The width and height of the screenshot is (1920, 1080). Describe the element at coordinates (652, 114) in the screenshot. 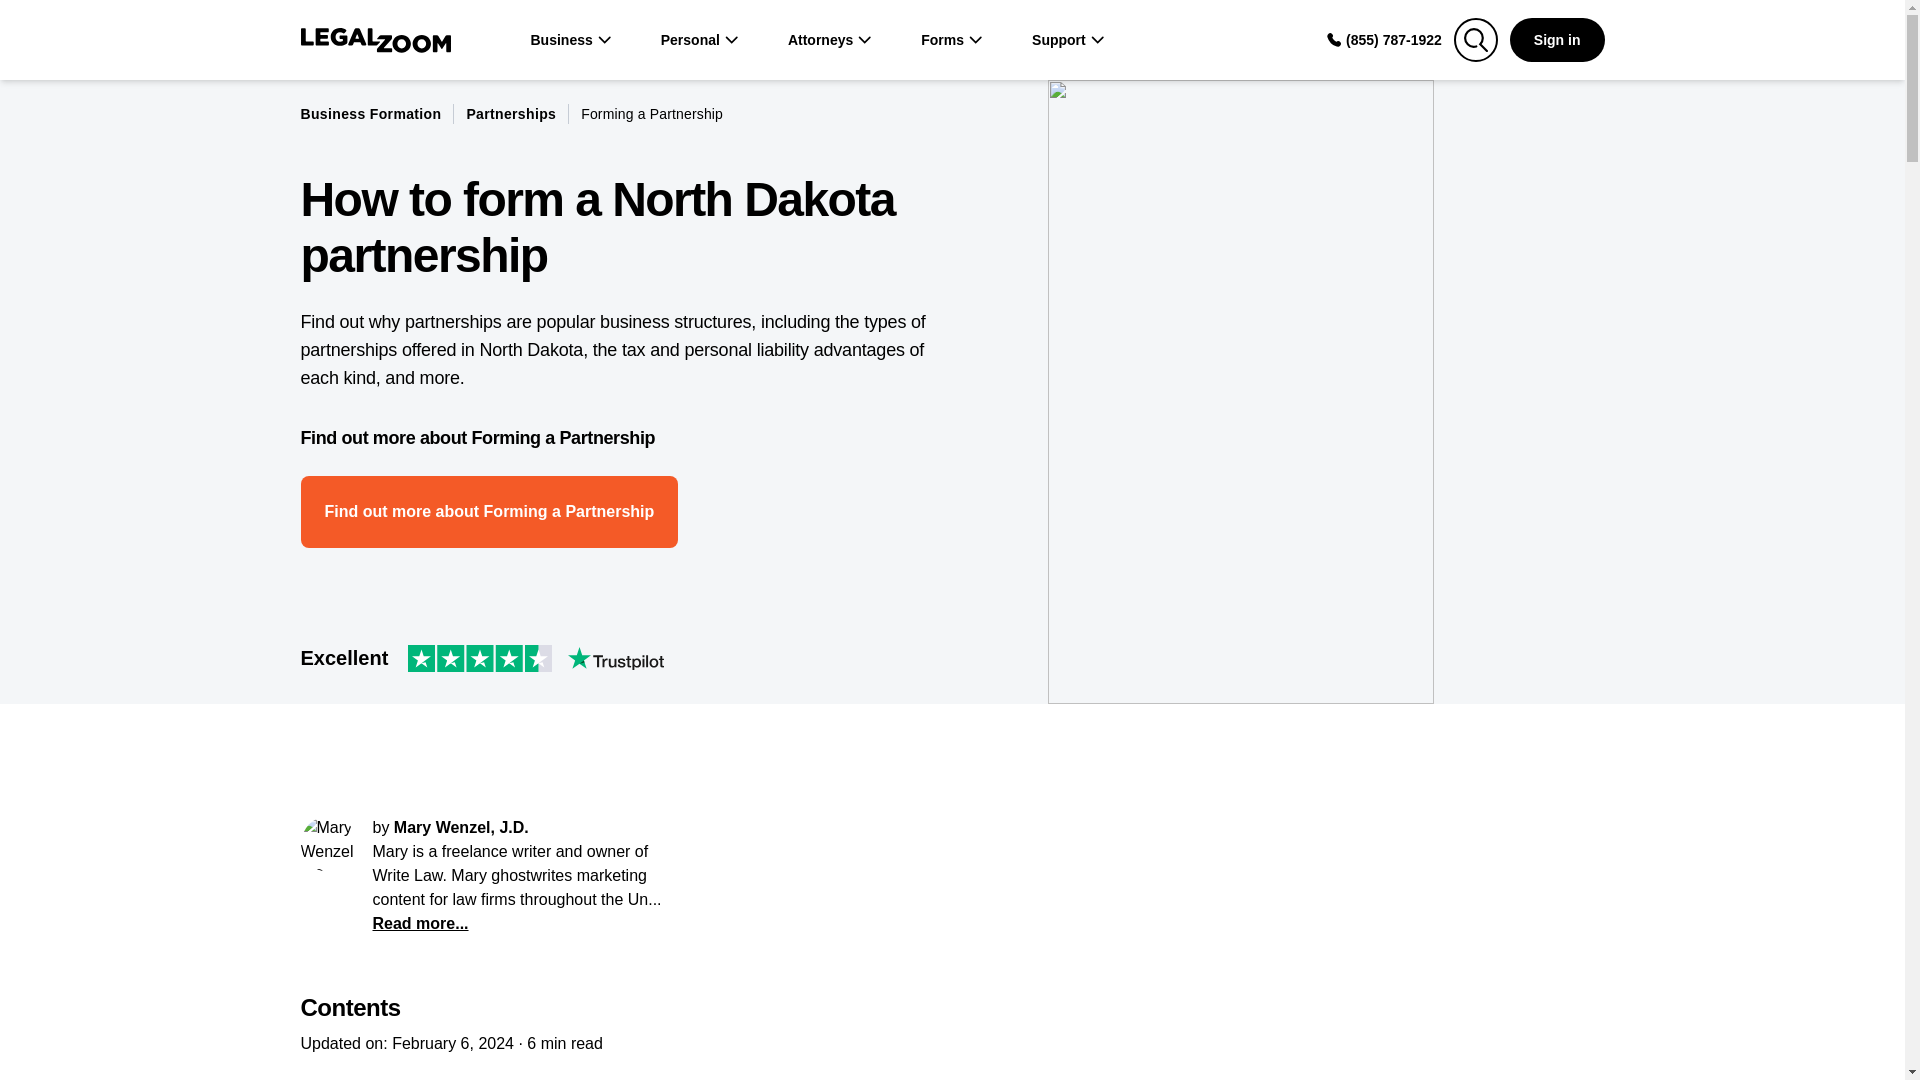

I see `Forming a Partnership` at that location.